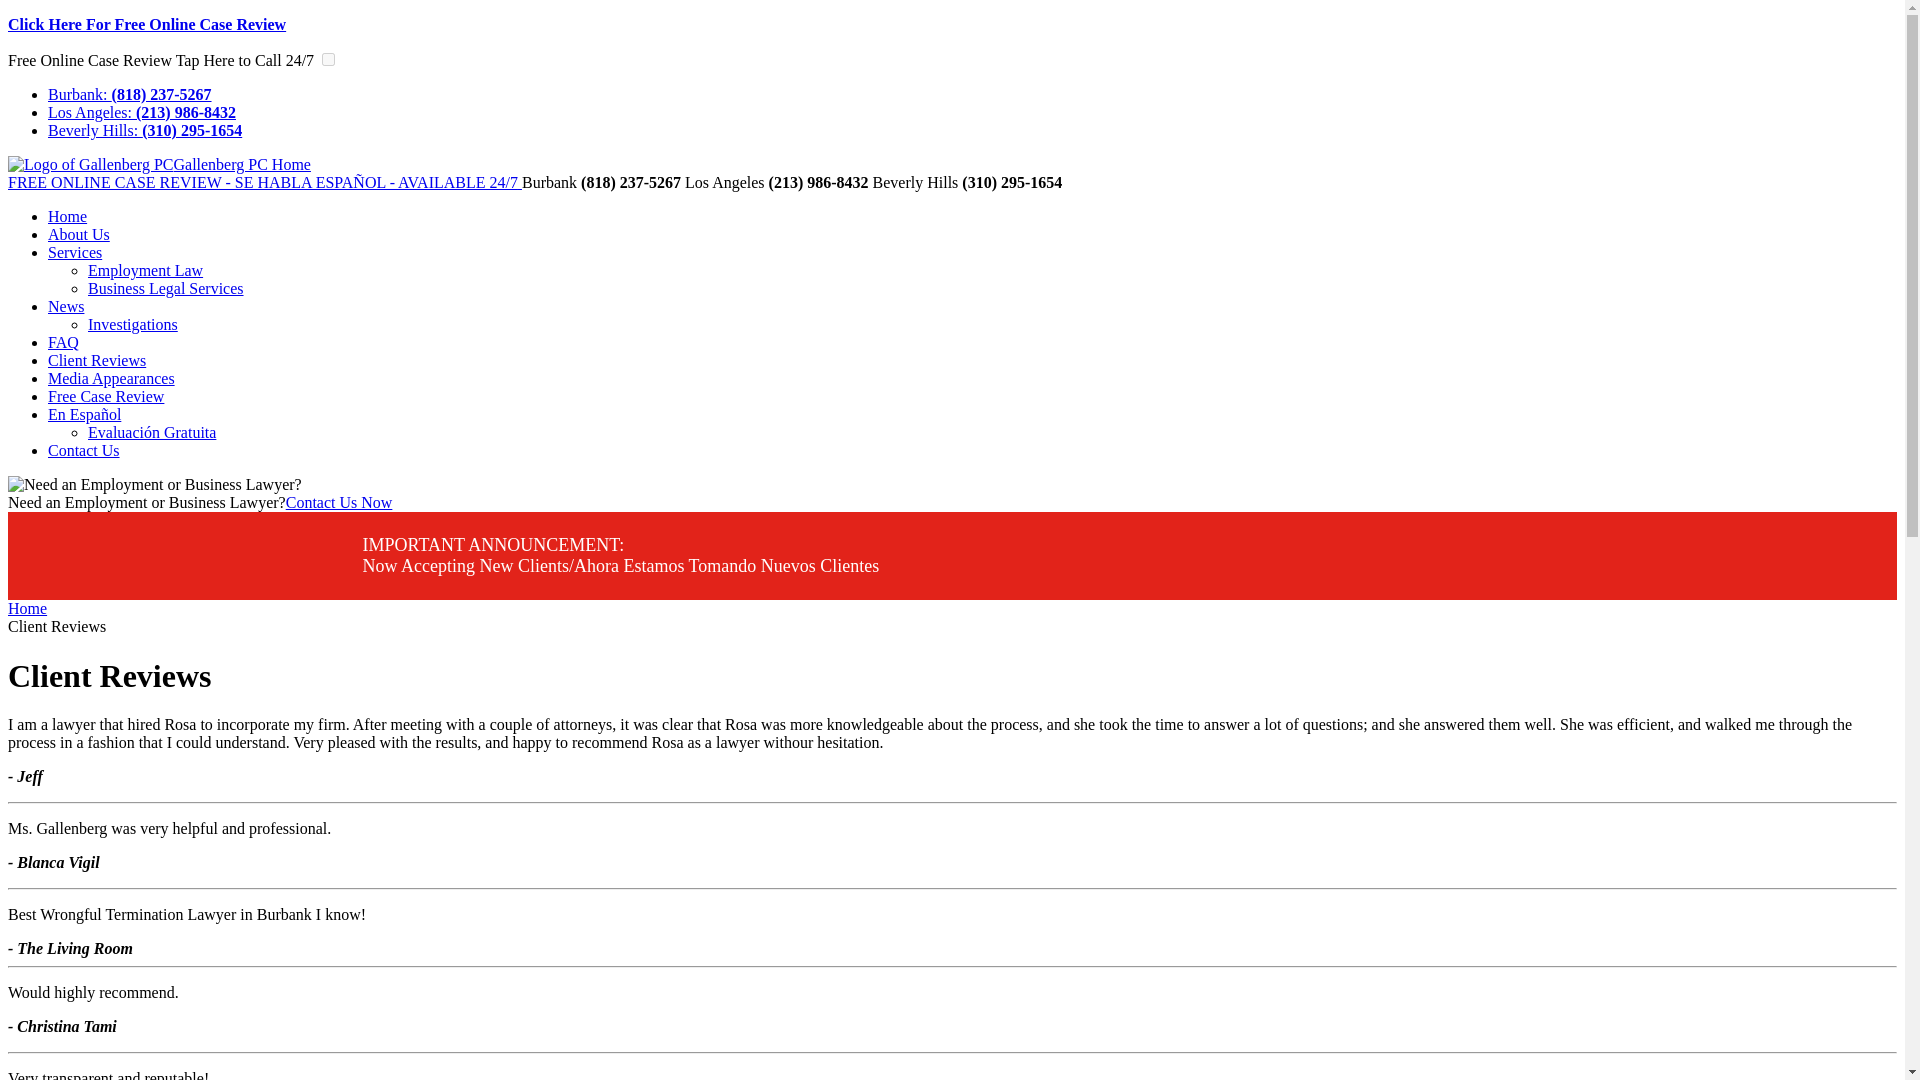 The width and height of the screenshot is (1920, 1080). I want to click on Services, so click(74, 252).